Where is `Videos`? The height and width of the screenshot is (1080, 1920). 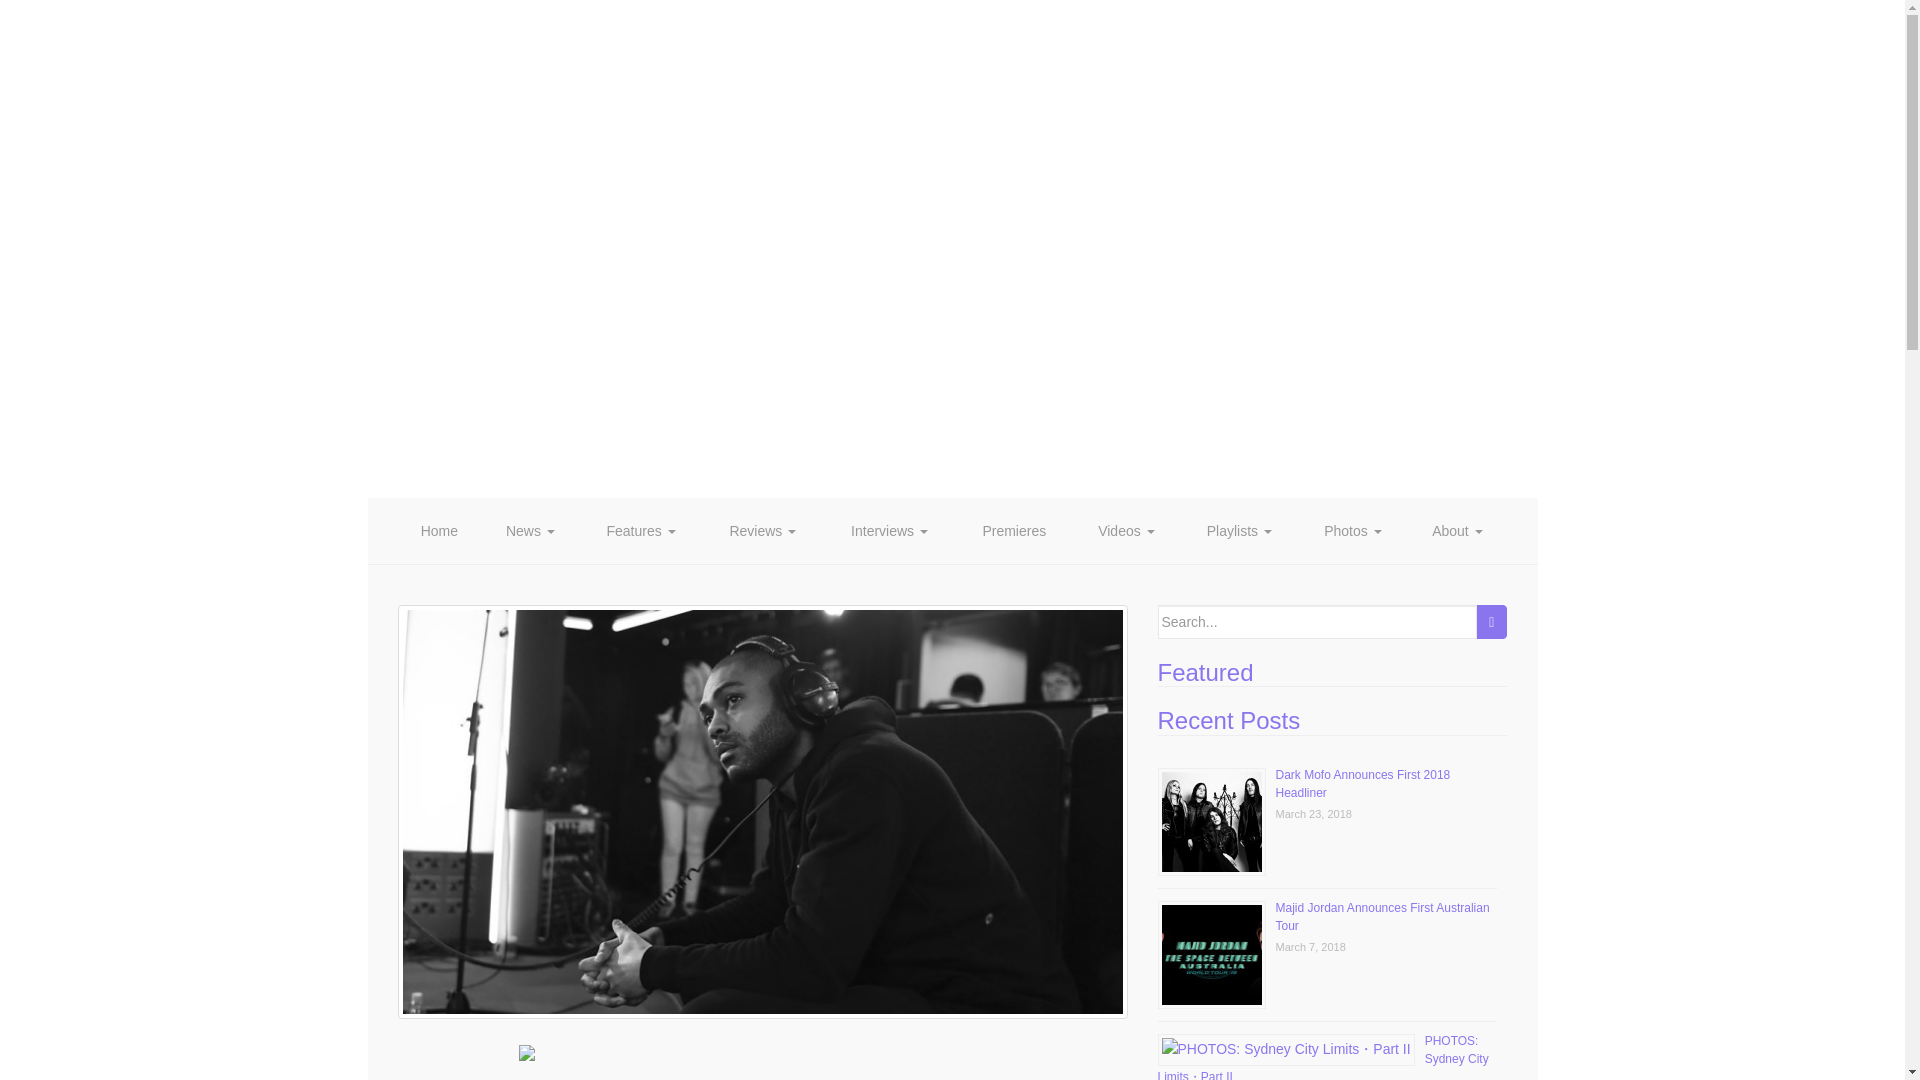
Videos is located at coordinates (1126, 530).